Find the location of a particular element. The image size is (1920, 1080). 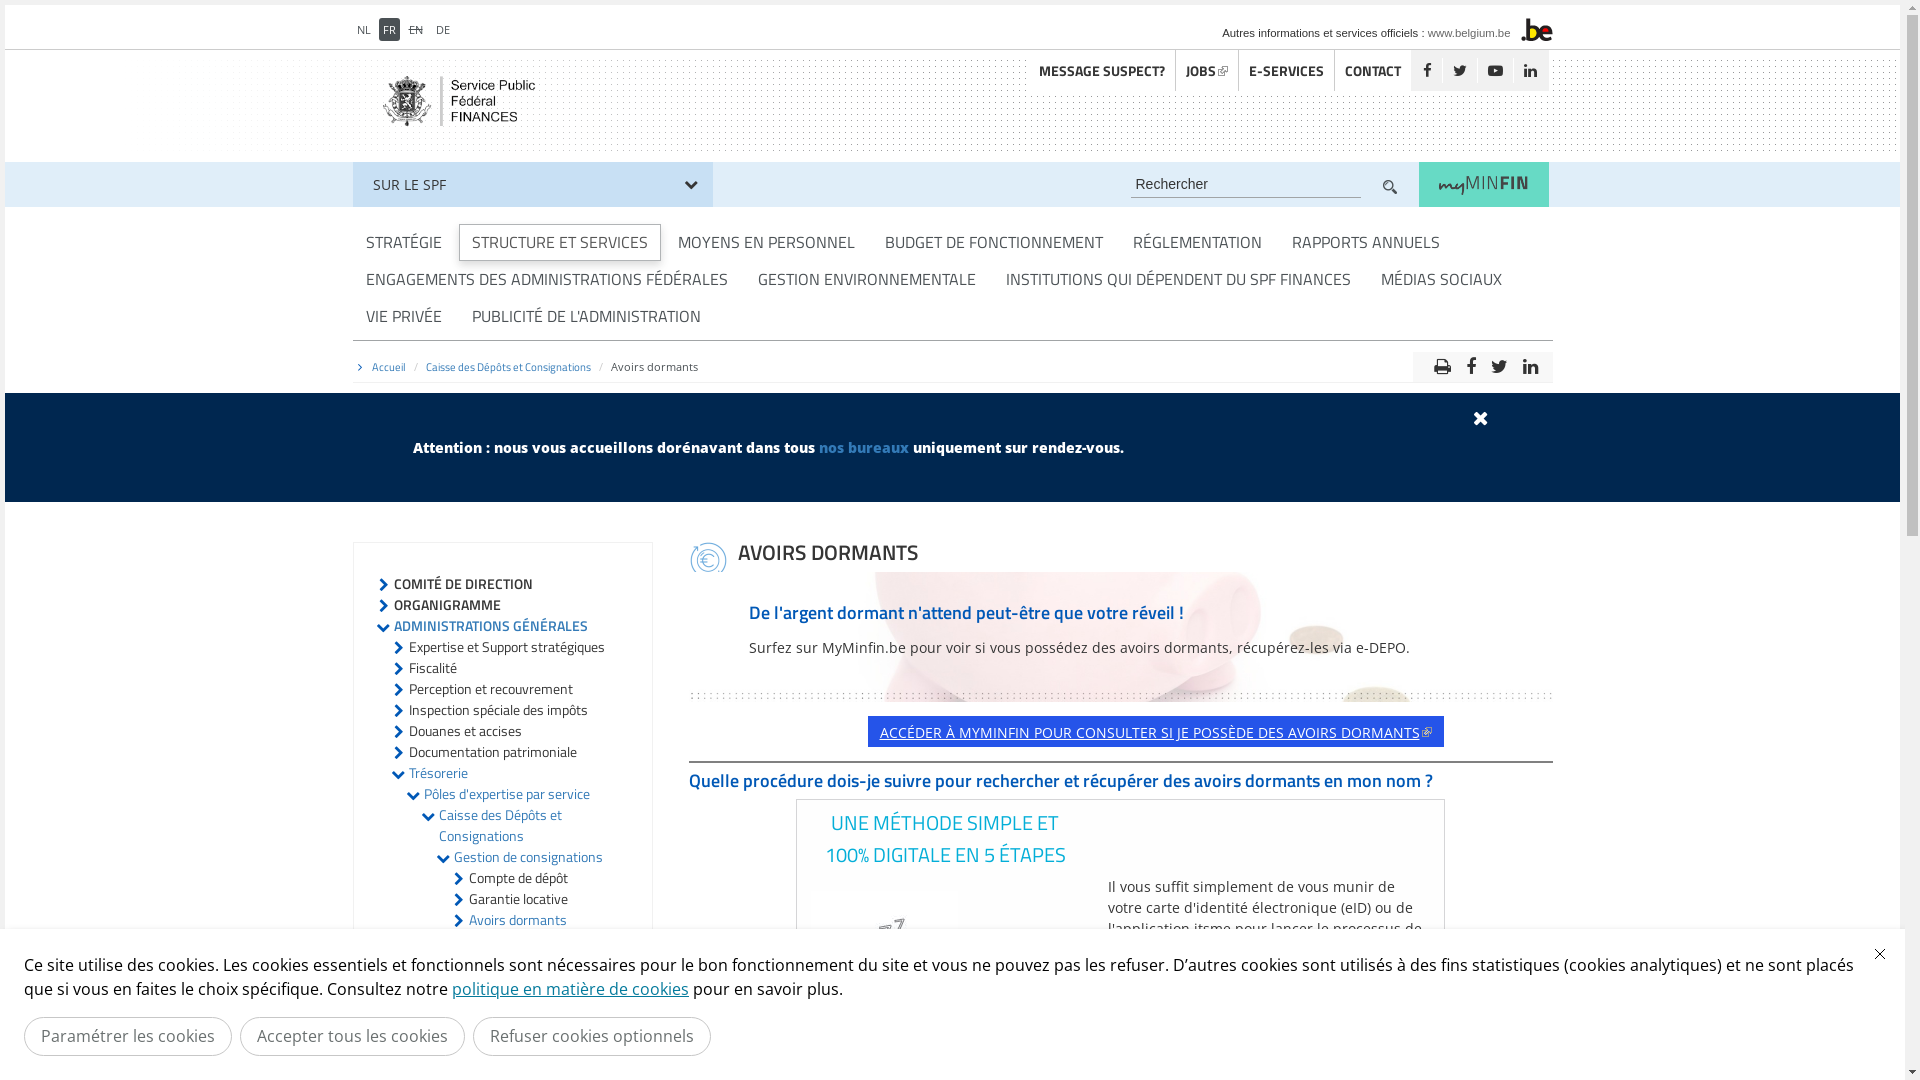

Documentation patrimoniale is located at coordinates (492, 752).